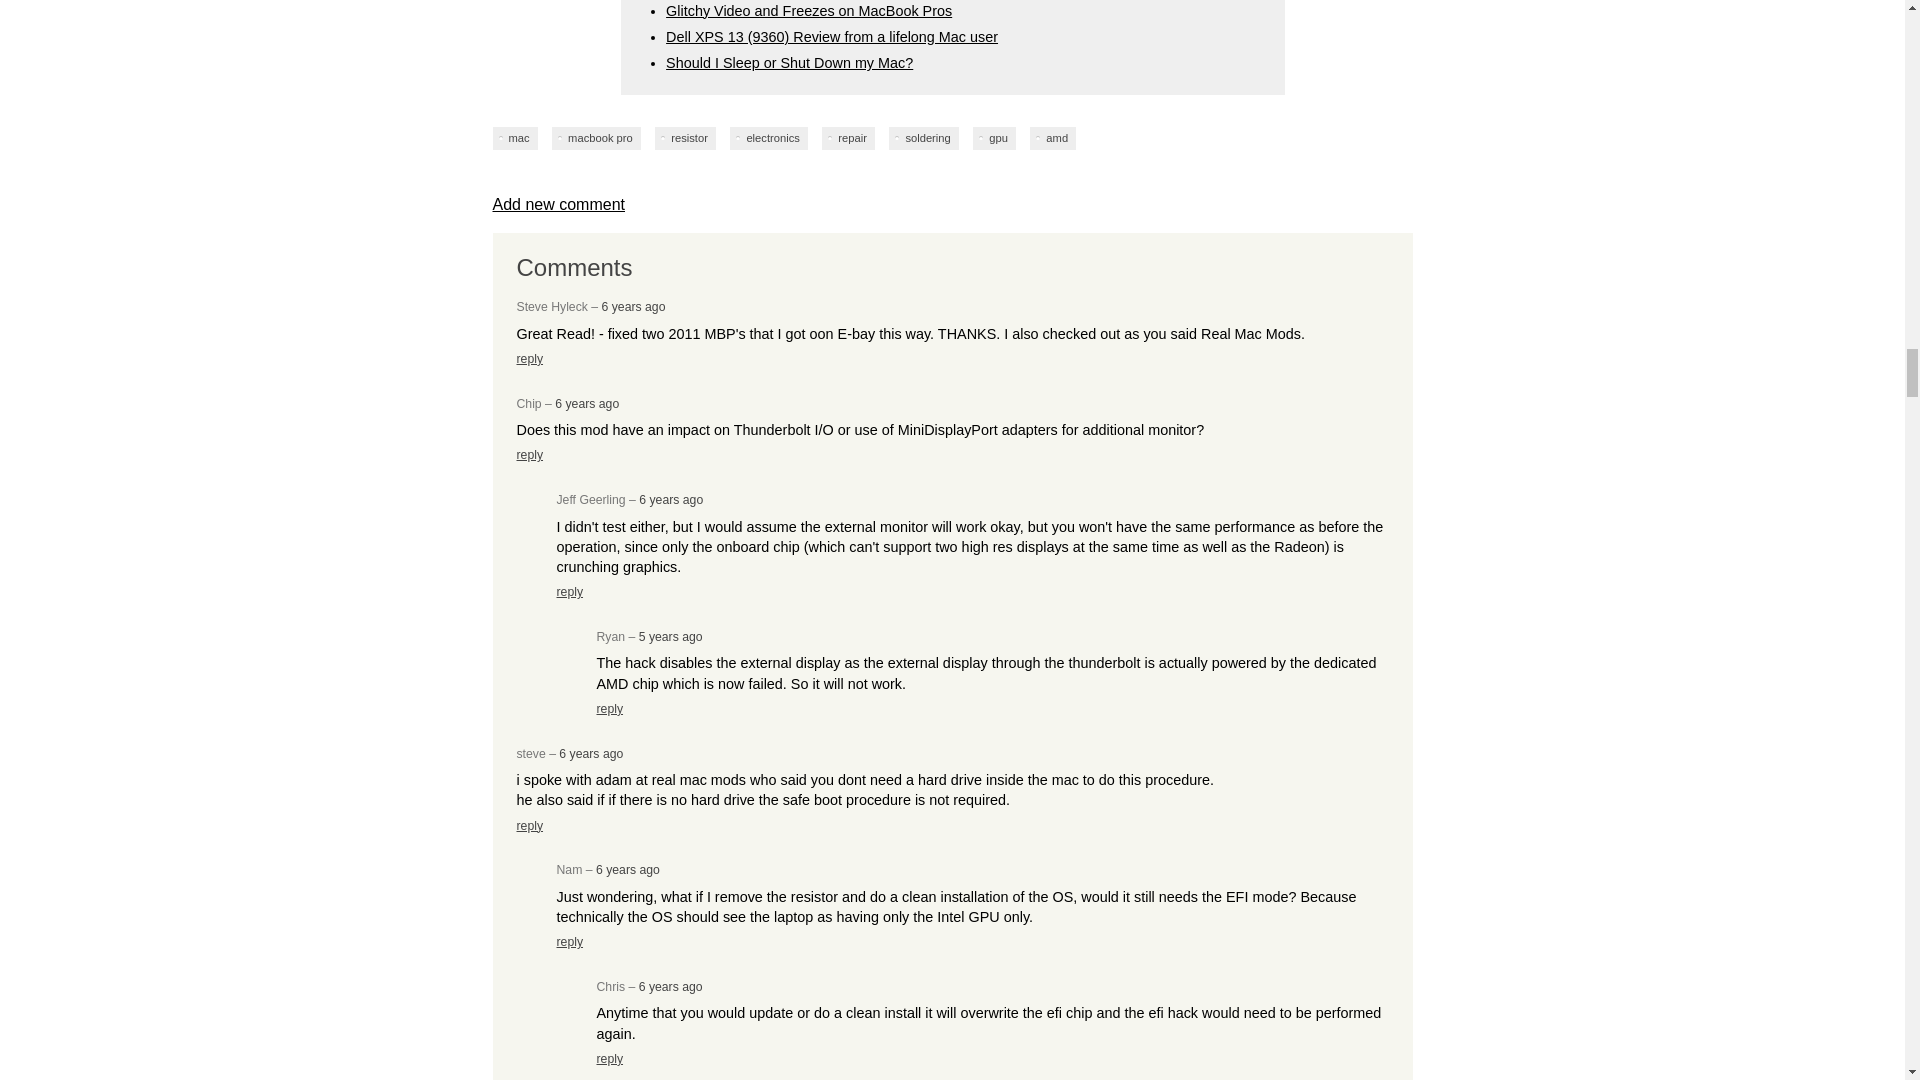 This screenshot has height=1080, width=1920. I want to click on electronics, so click(768, 138).